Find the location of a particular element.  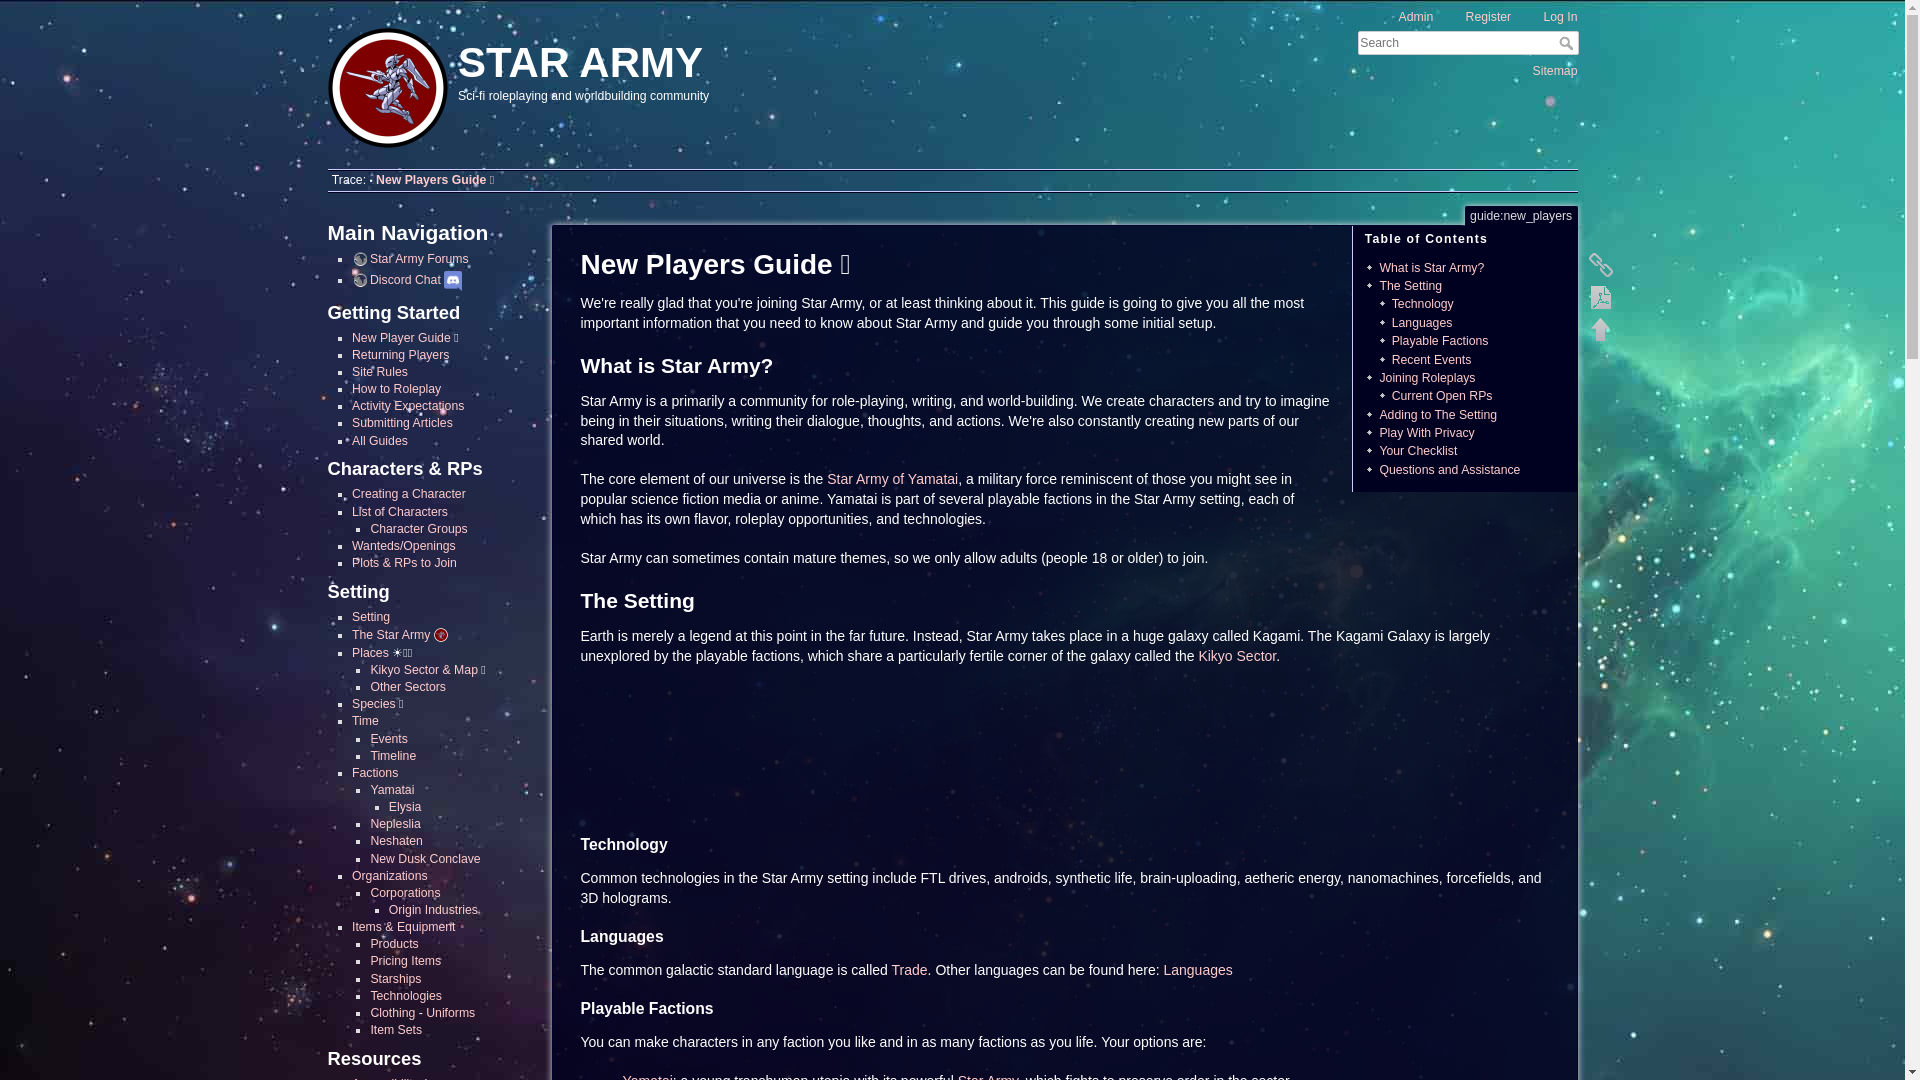

List of Characters is located at coordinates (399, 512).